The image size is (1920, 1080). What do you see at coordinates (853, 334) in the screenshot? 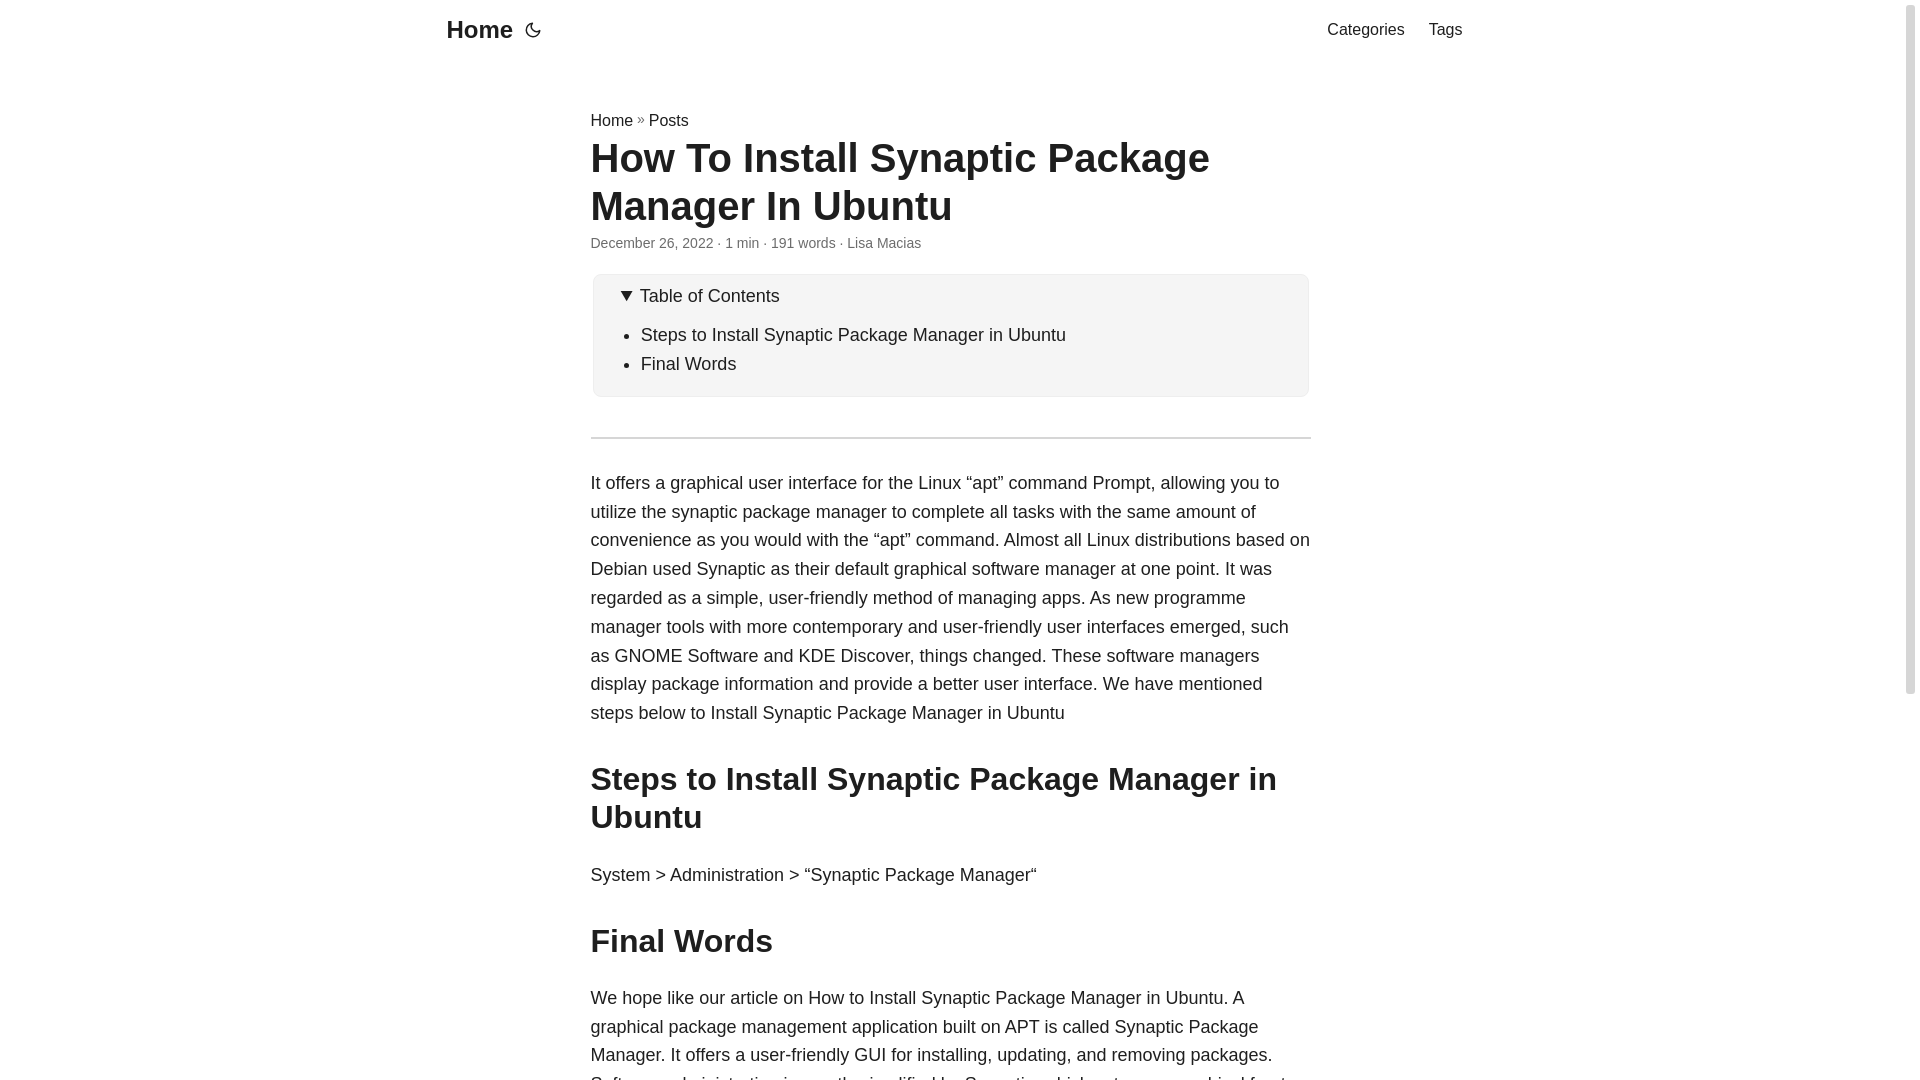
I see `Steps to Install Synaptic Package Manager in Ubuntu` at bounding box center [853, 334].